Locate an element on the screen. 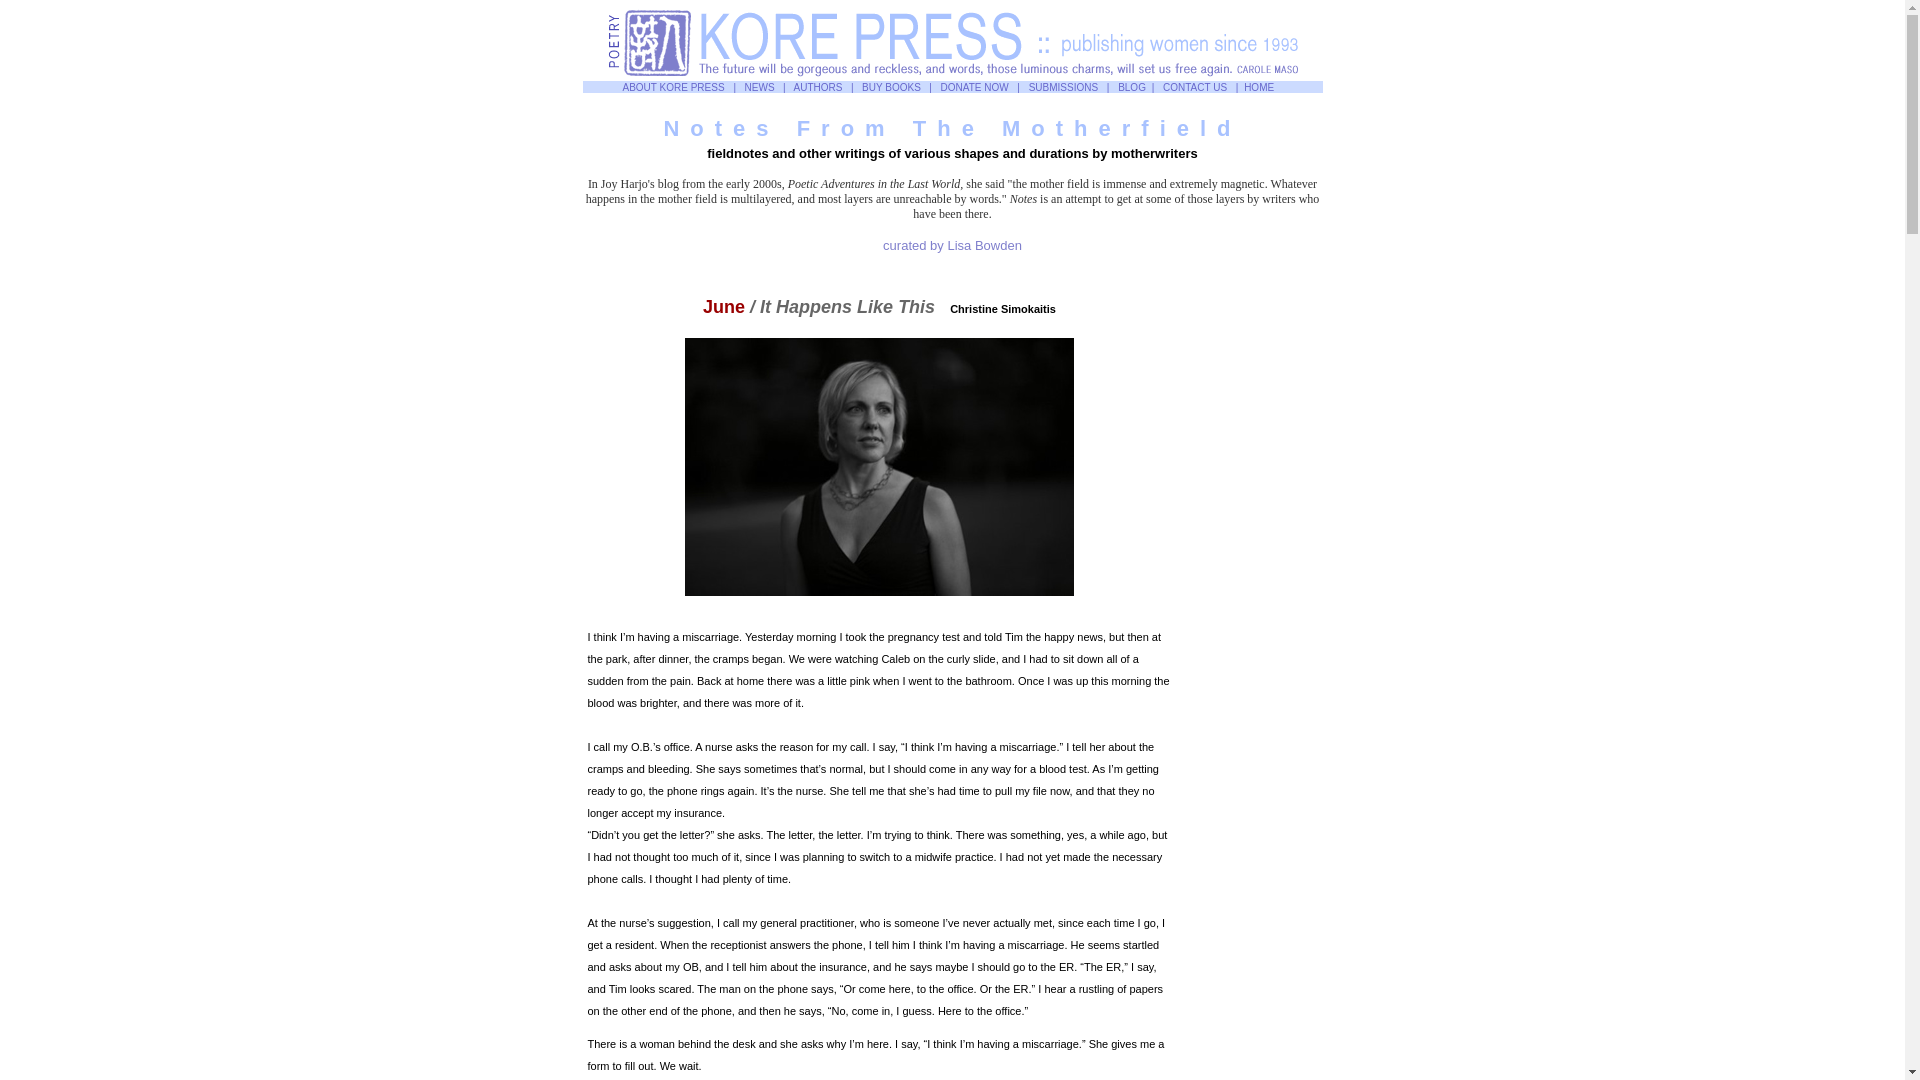 The width and height of the screenshot is (1920, 1080).  HOME  is located at coordinates (1258, 87).